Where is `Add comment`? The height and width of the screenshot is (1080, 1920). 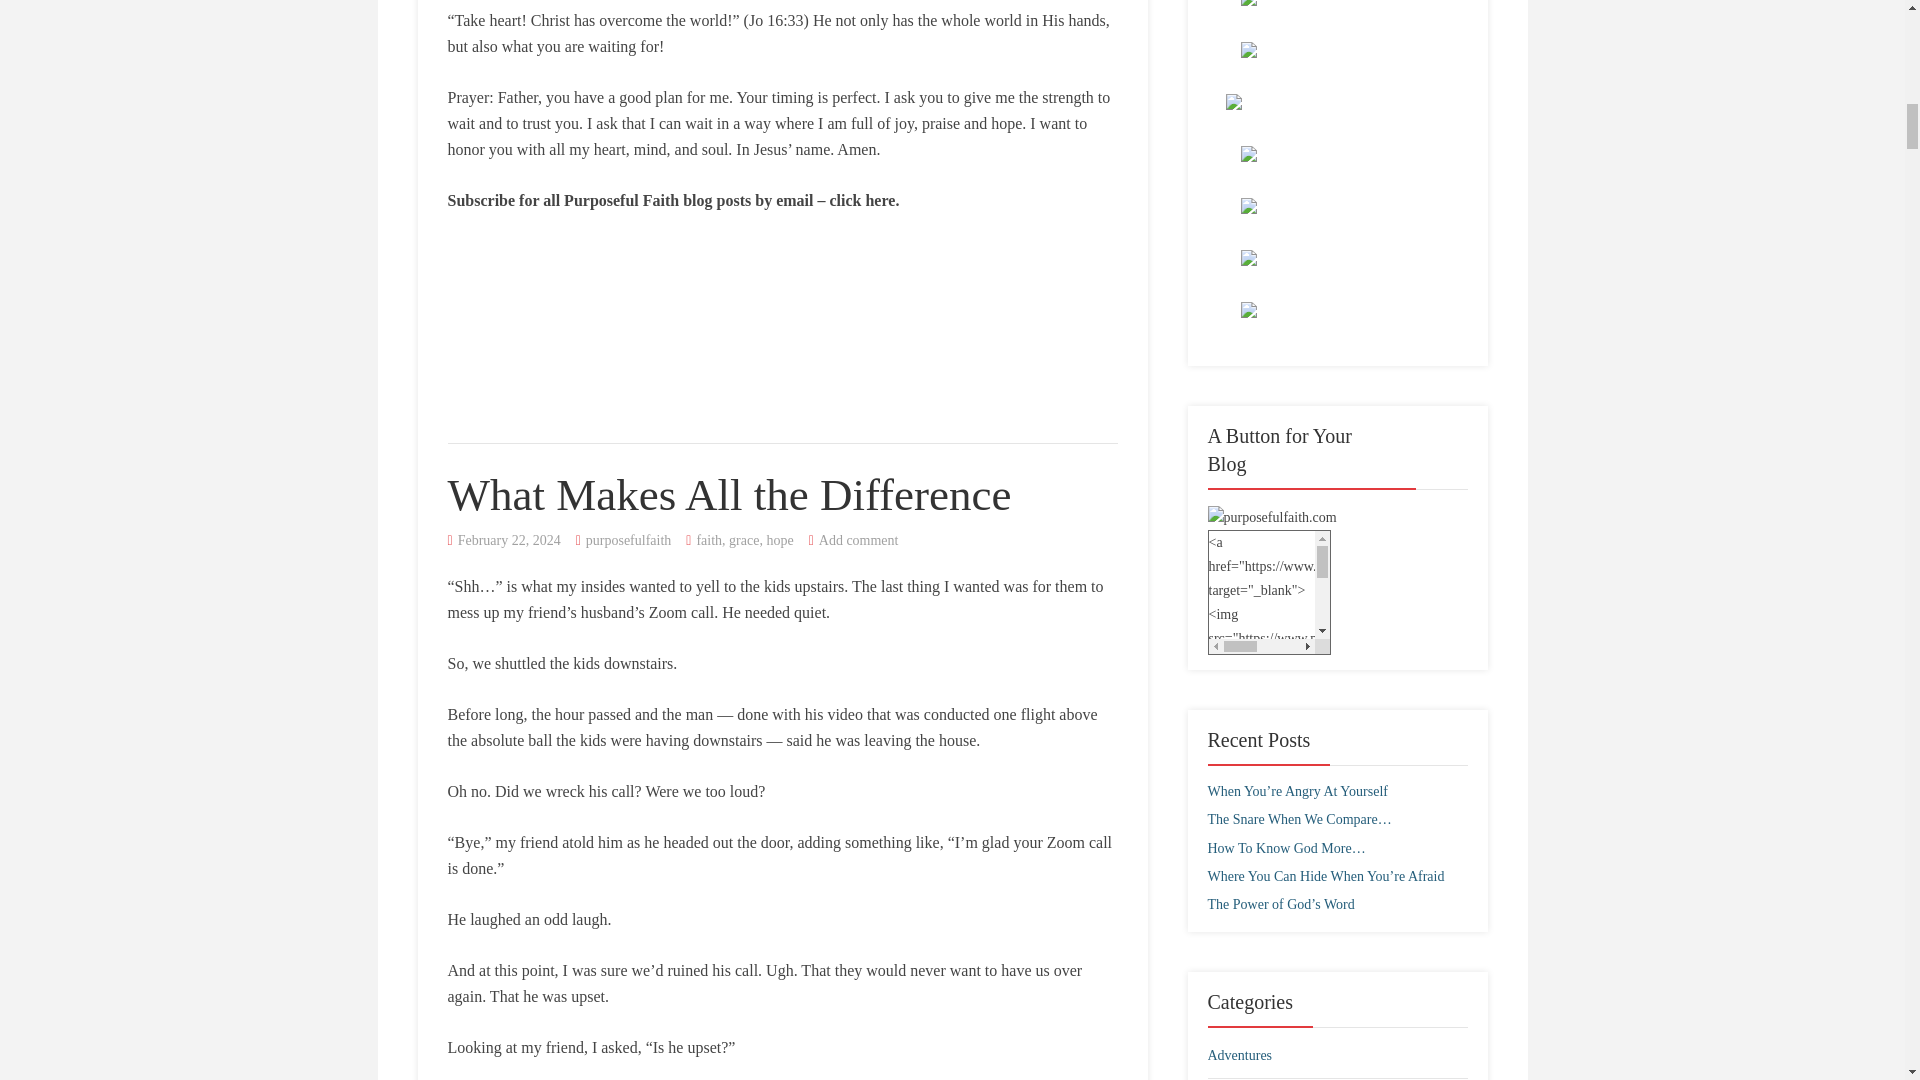
Add comment is located at coordinates (858, 540).